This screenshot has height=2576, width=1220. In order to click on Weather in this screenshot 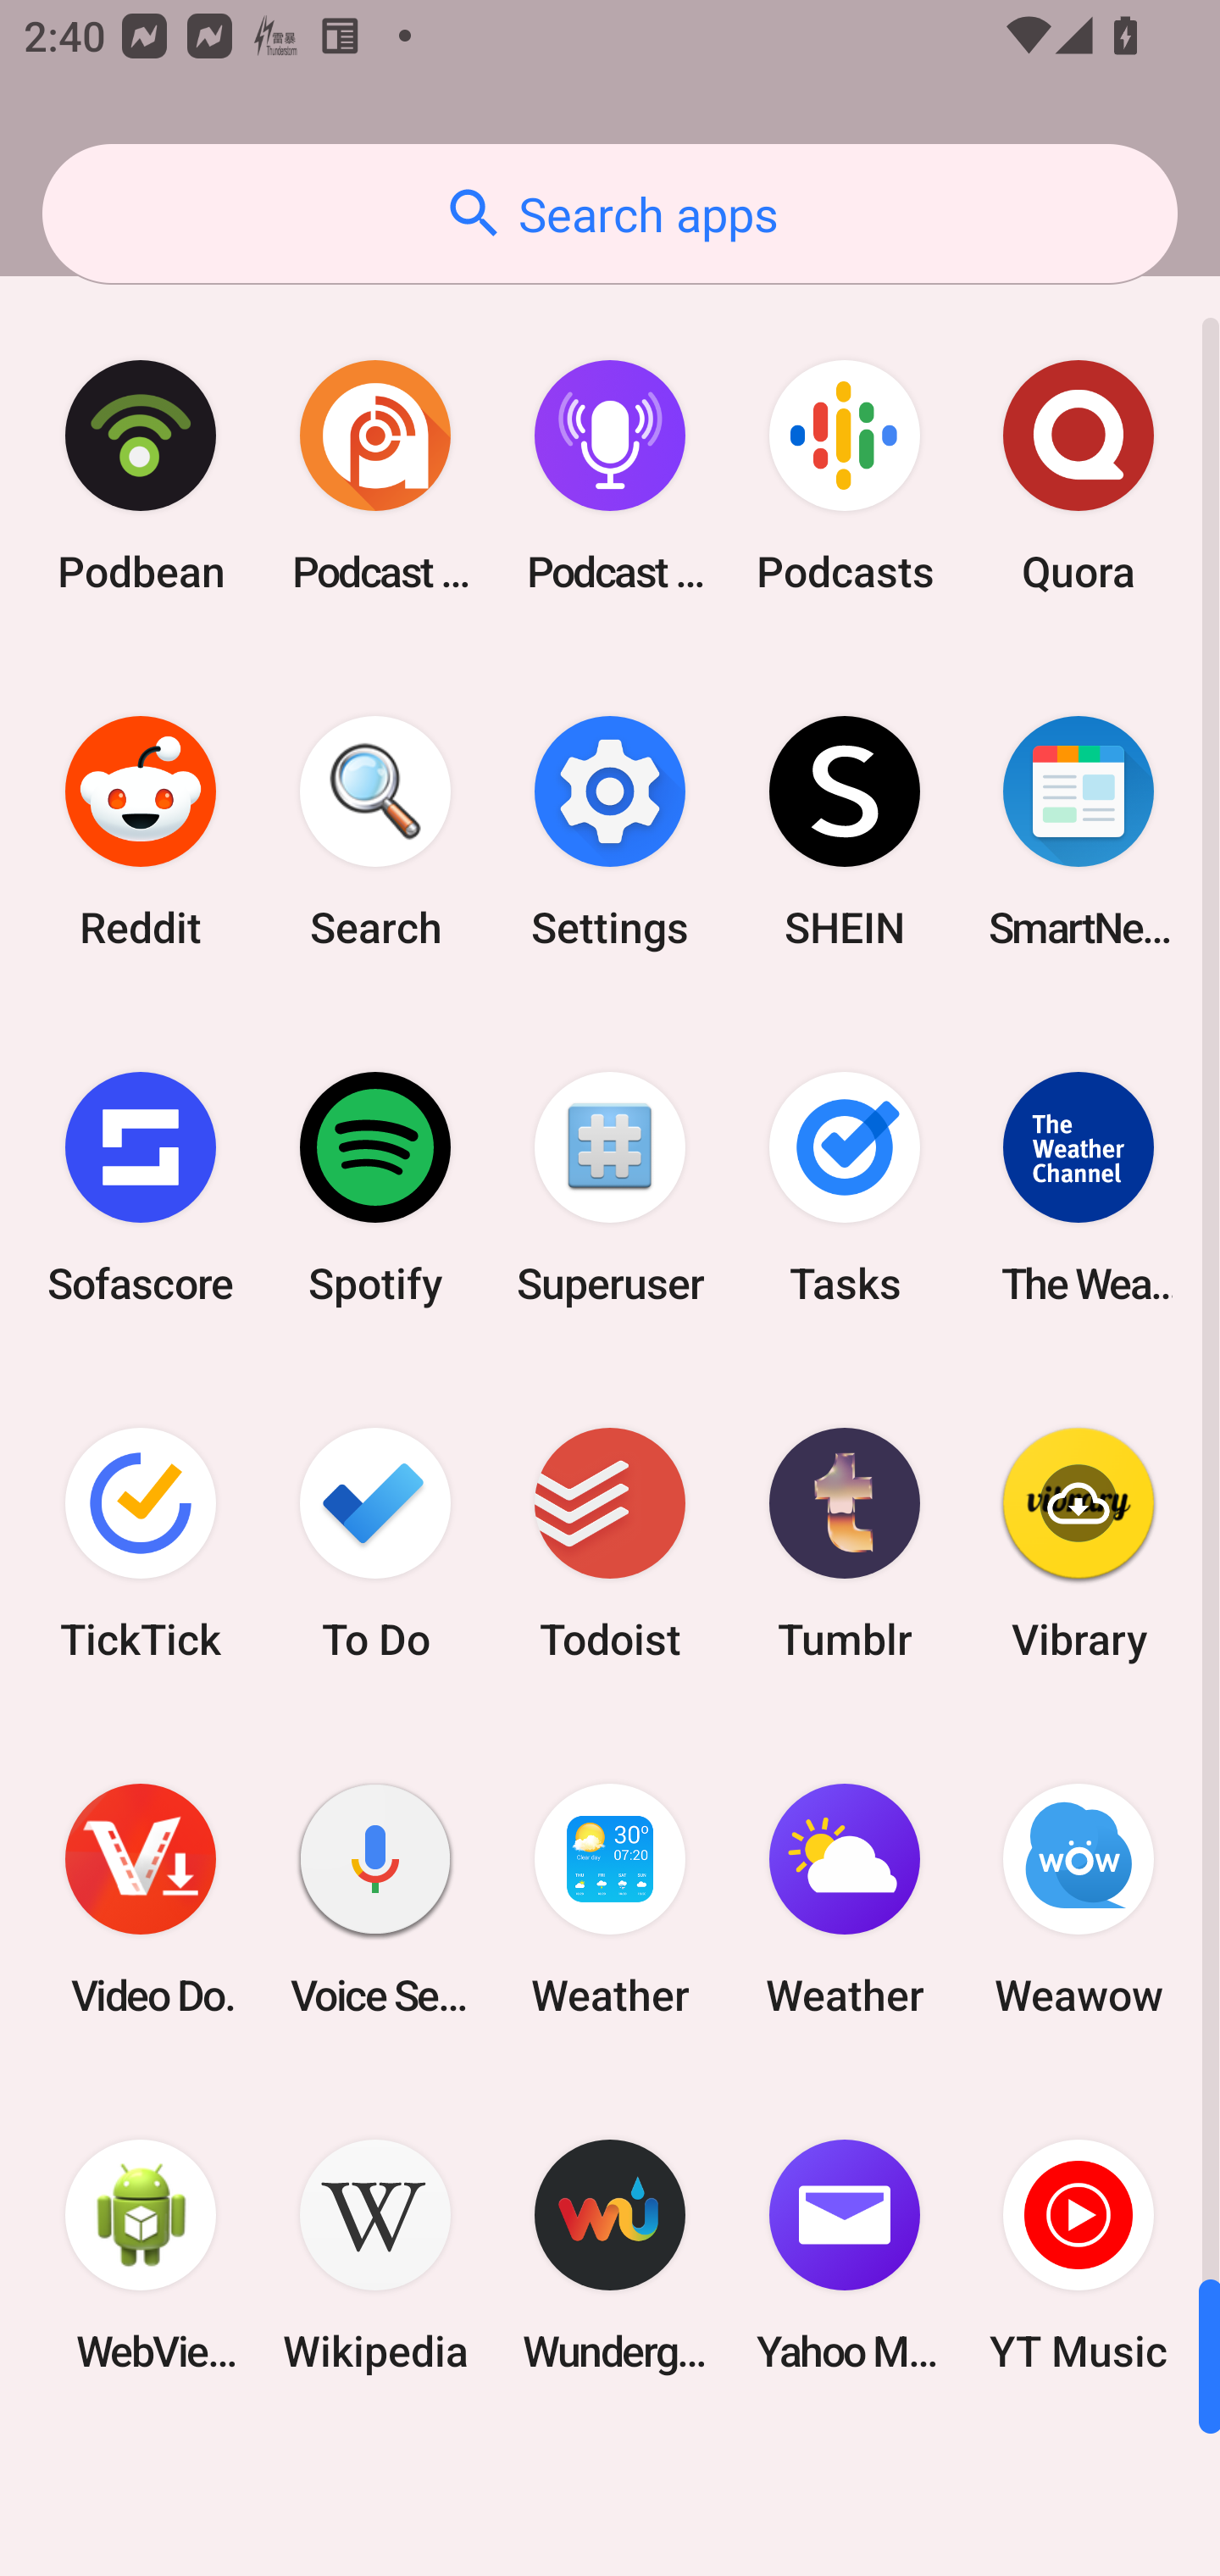, I will do `click(844, 1900)`.